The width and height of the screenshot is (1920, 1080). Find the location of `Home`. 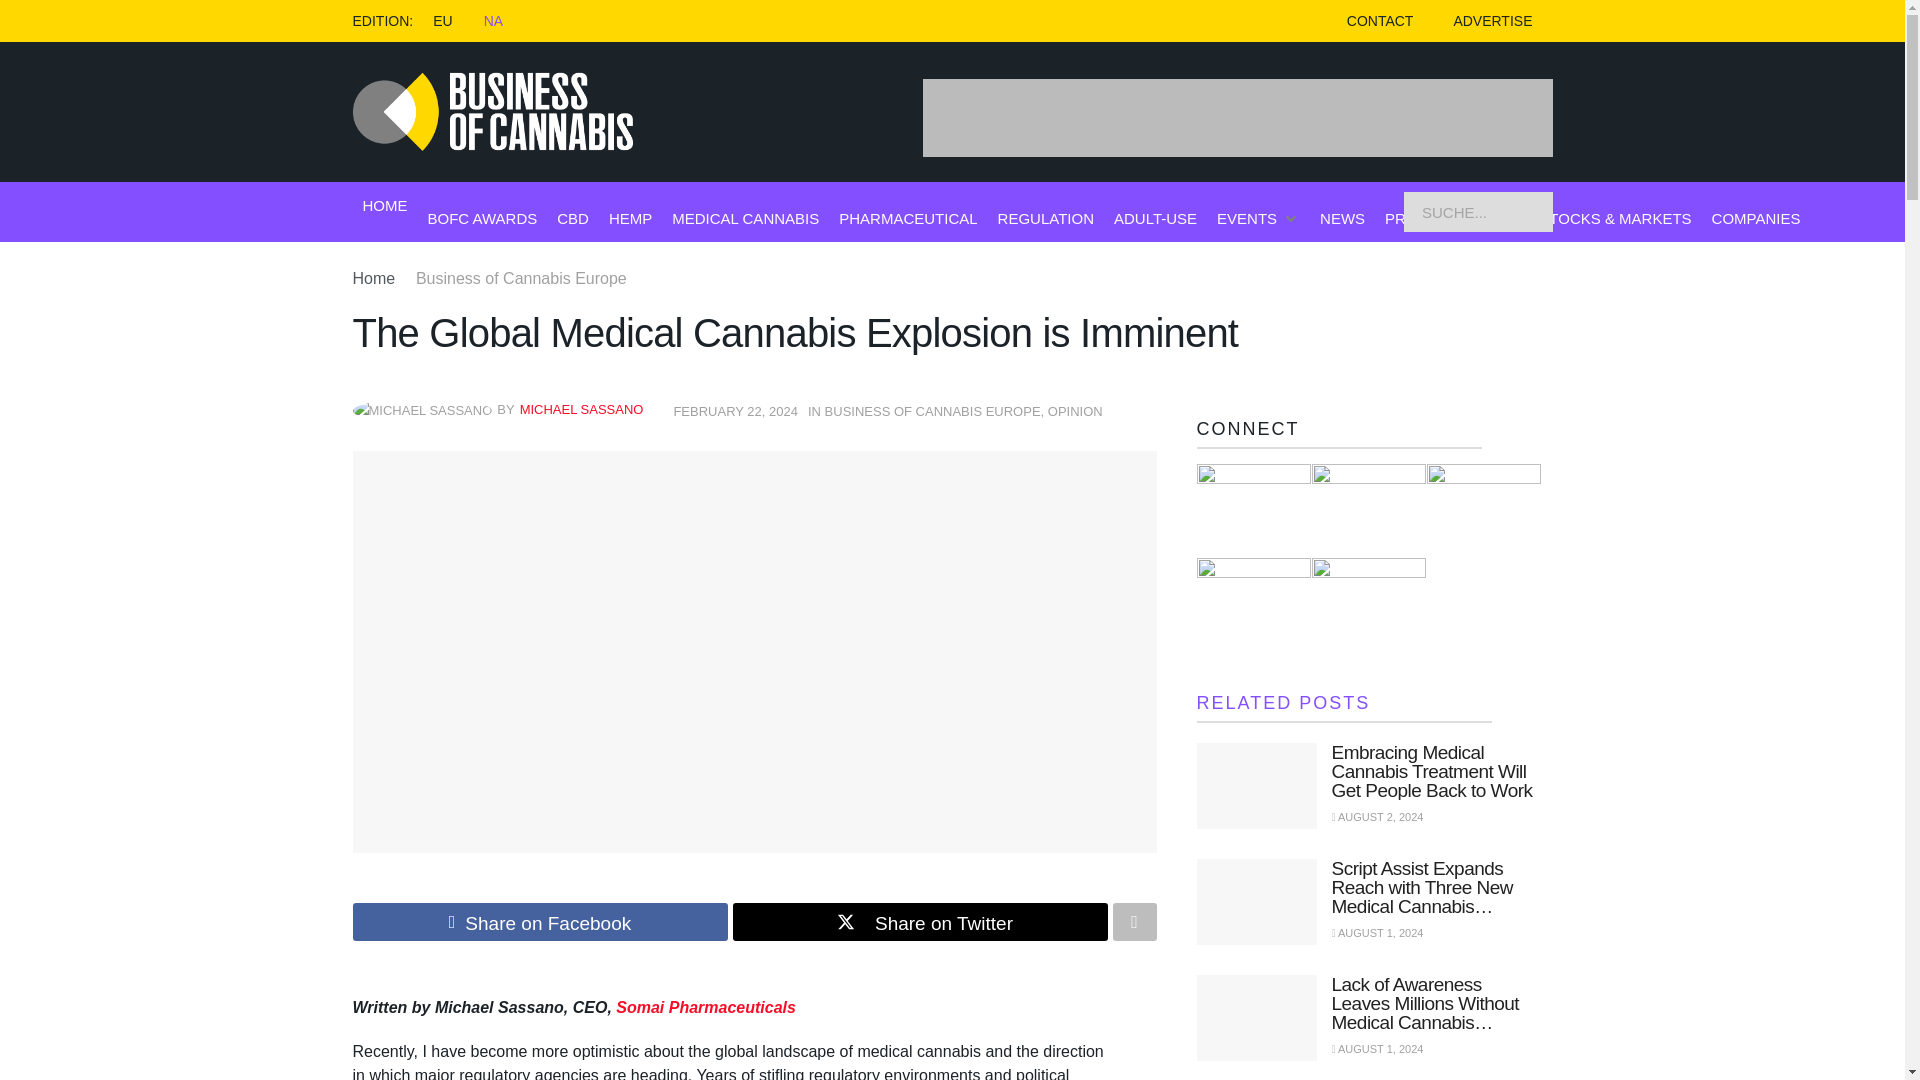

Home is located at coordinates (373, 278).